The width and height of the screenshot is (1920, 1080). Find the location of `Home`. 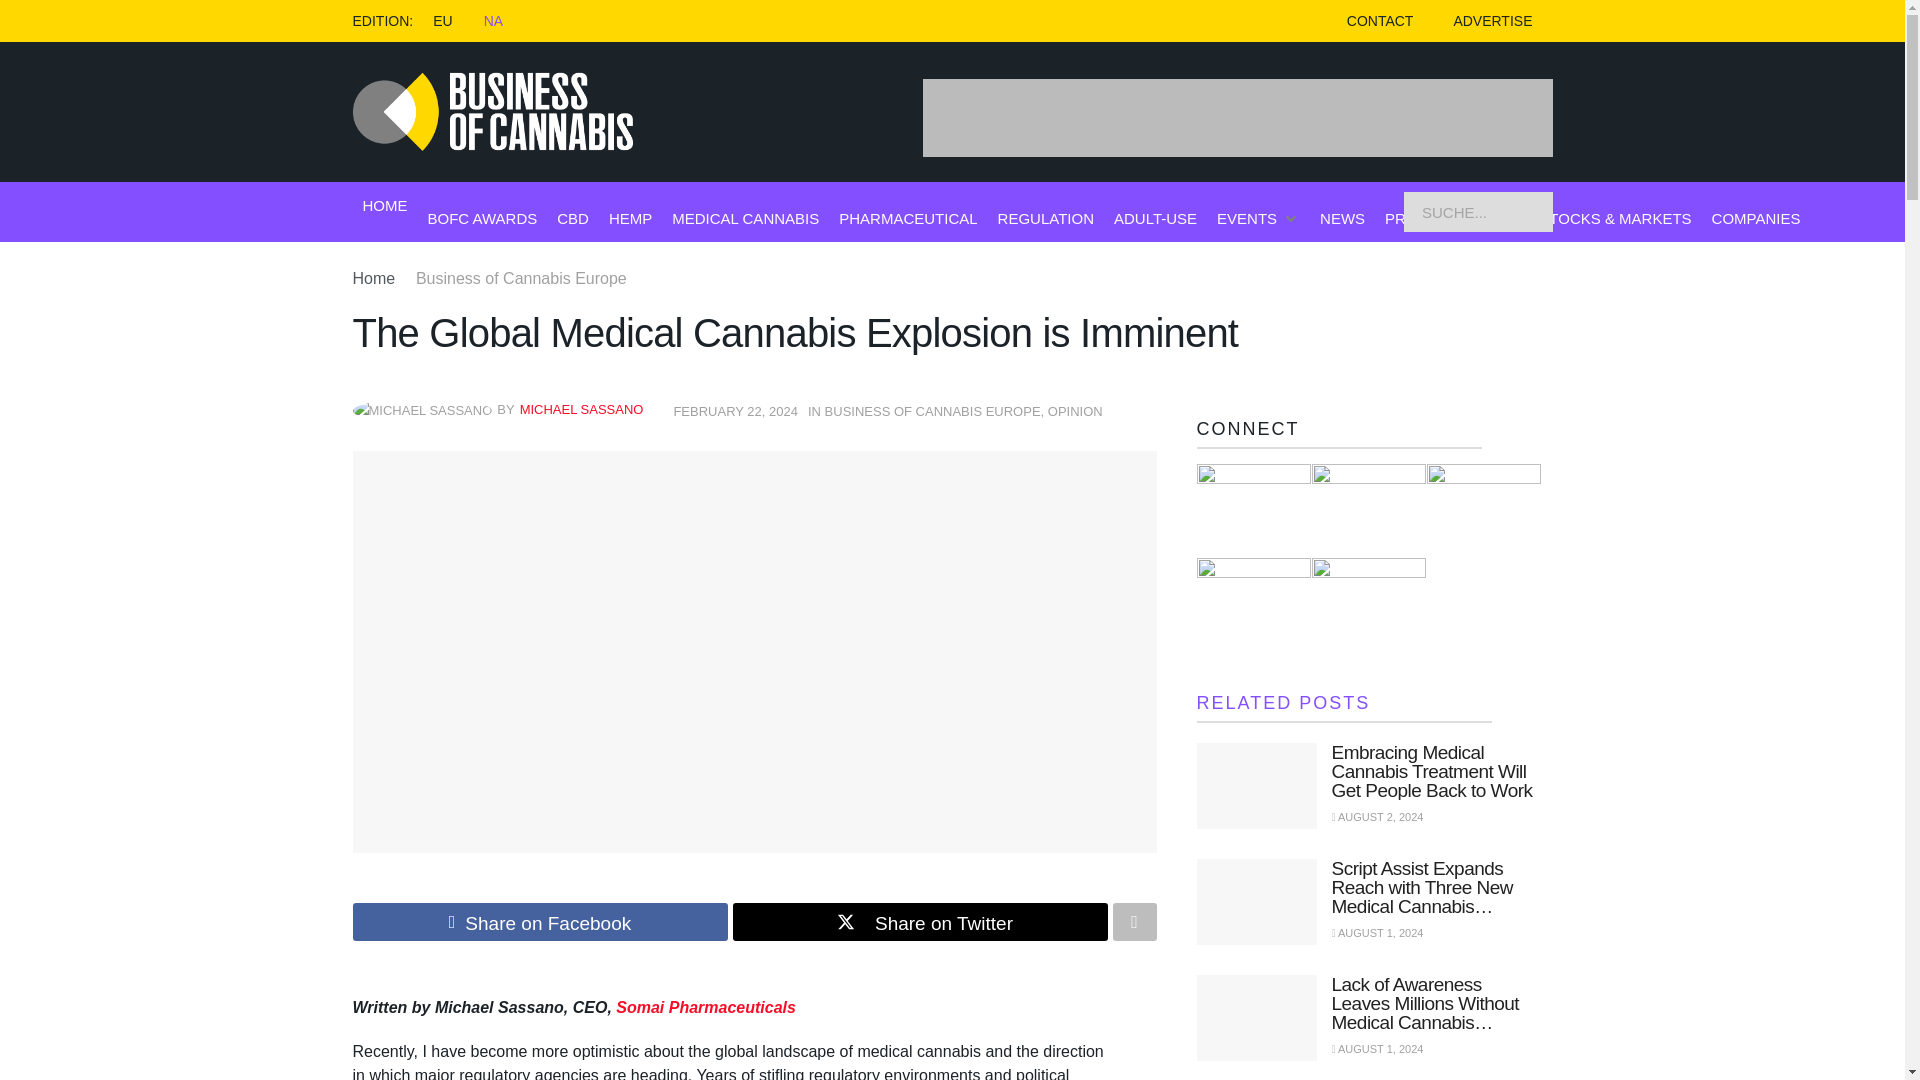

Home is located at coordinates (373, 278).